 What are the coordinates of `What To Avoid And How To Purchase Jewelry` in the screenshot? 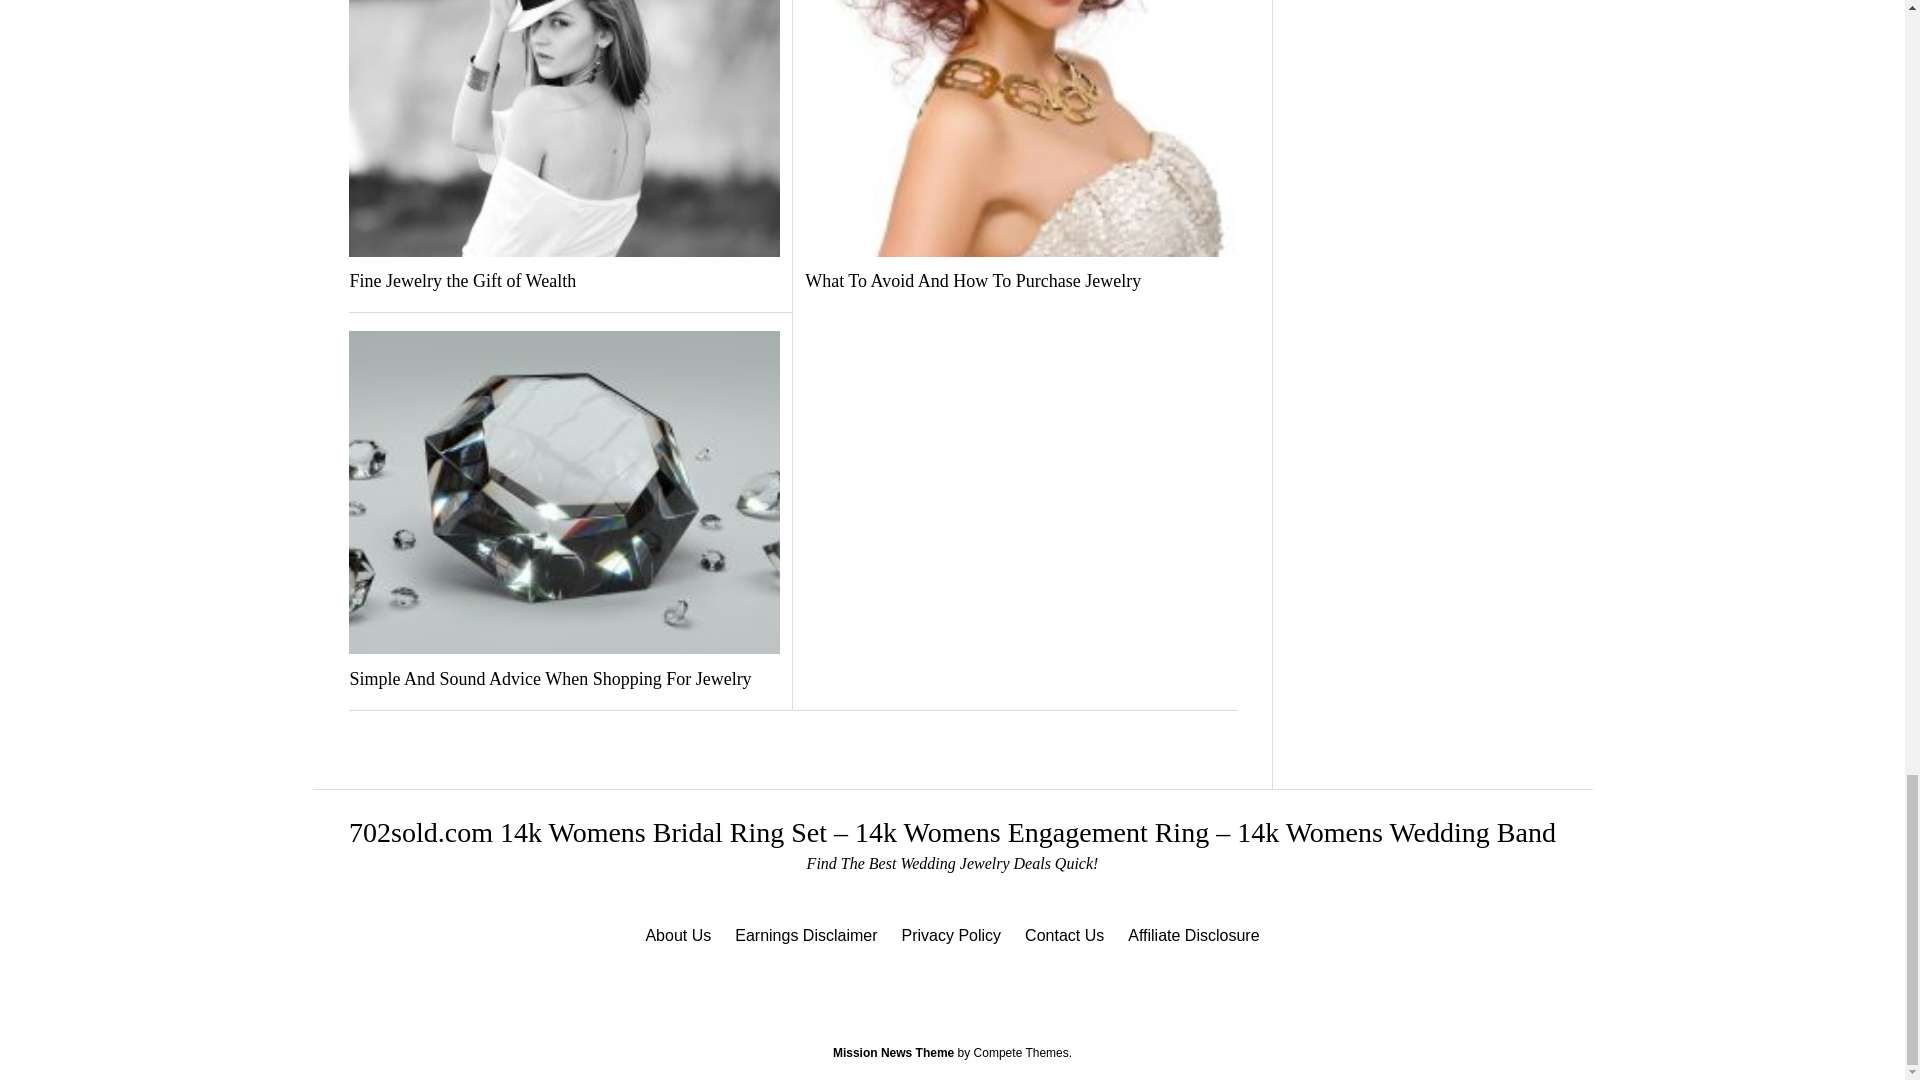 It's located at (1020, 282).